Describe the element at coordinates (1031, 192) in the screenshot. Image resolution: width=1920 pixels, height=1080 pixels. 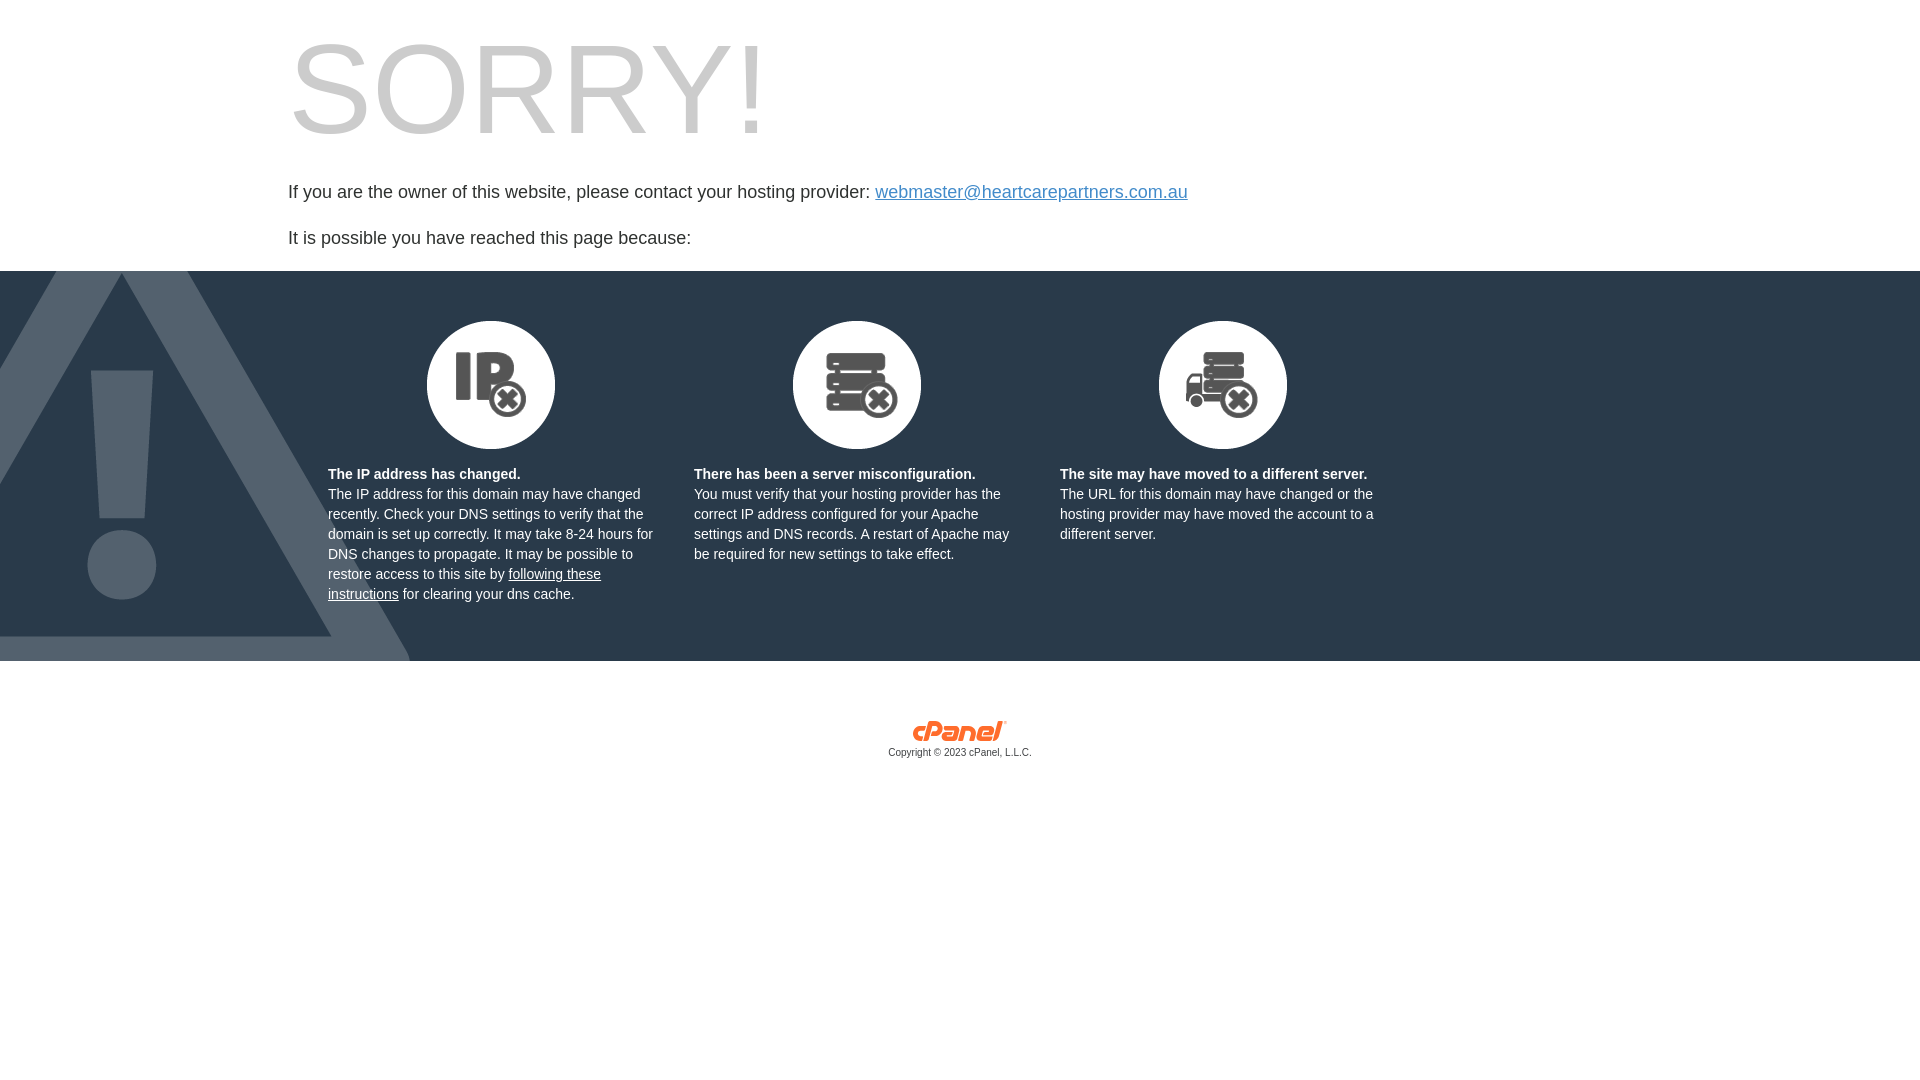
I see `webmaster@heartcarepartners.com.au` at that location.